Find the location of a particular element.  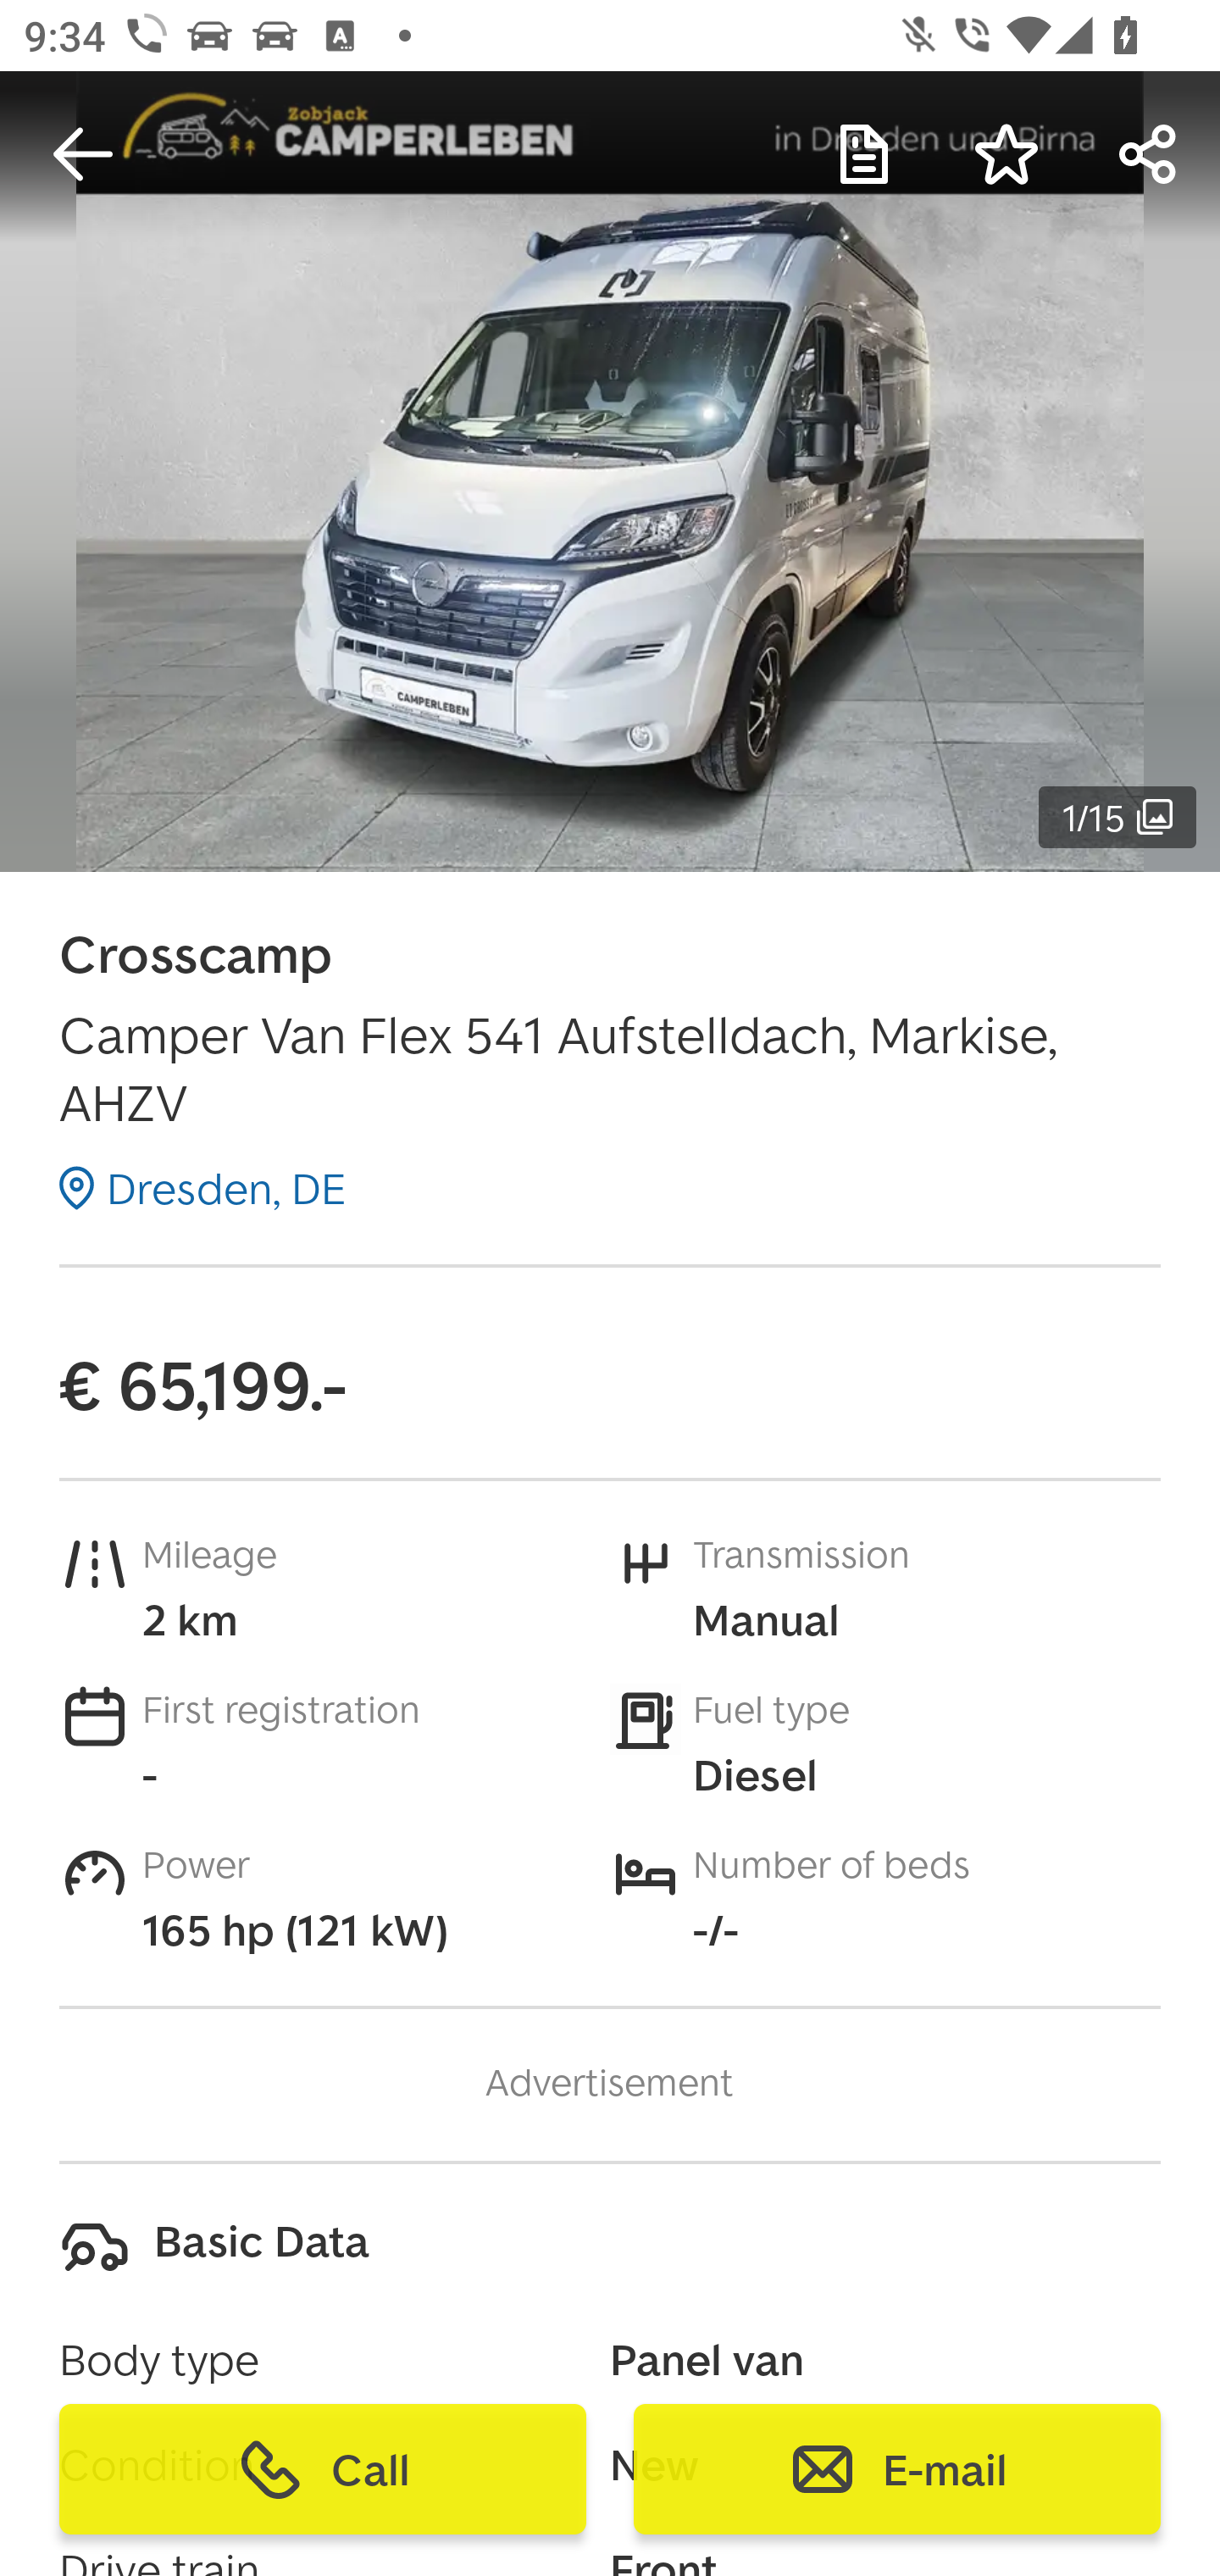

E-mail is located at coordinates (896, 2469).